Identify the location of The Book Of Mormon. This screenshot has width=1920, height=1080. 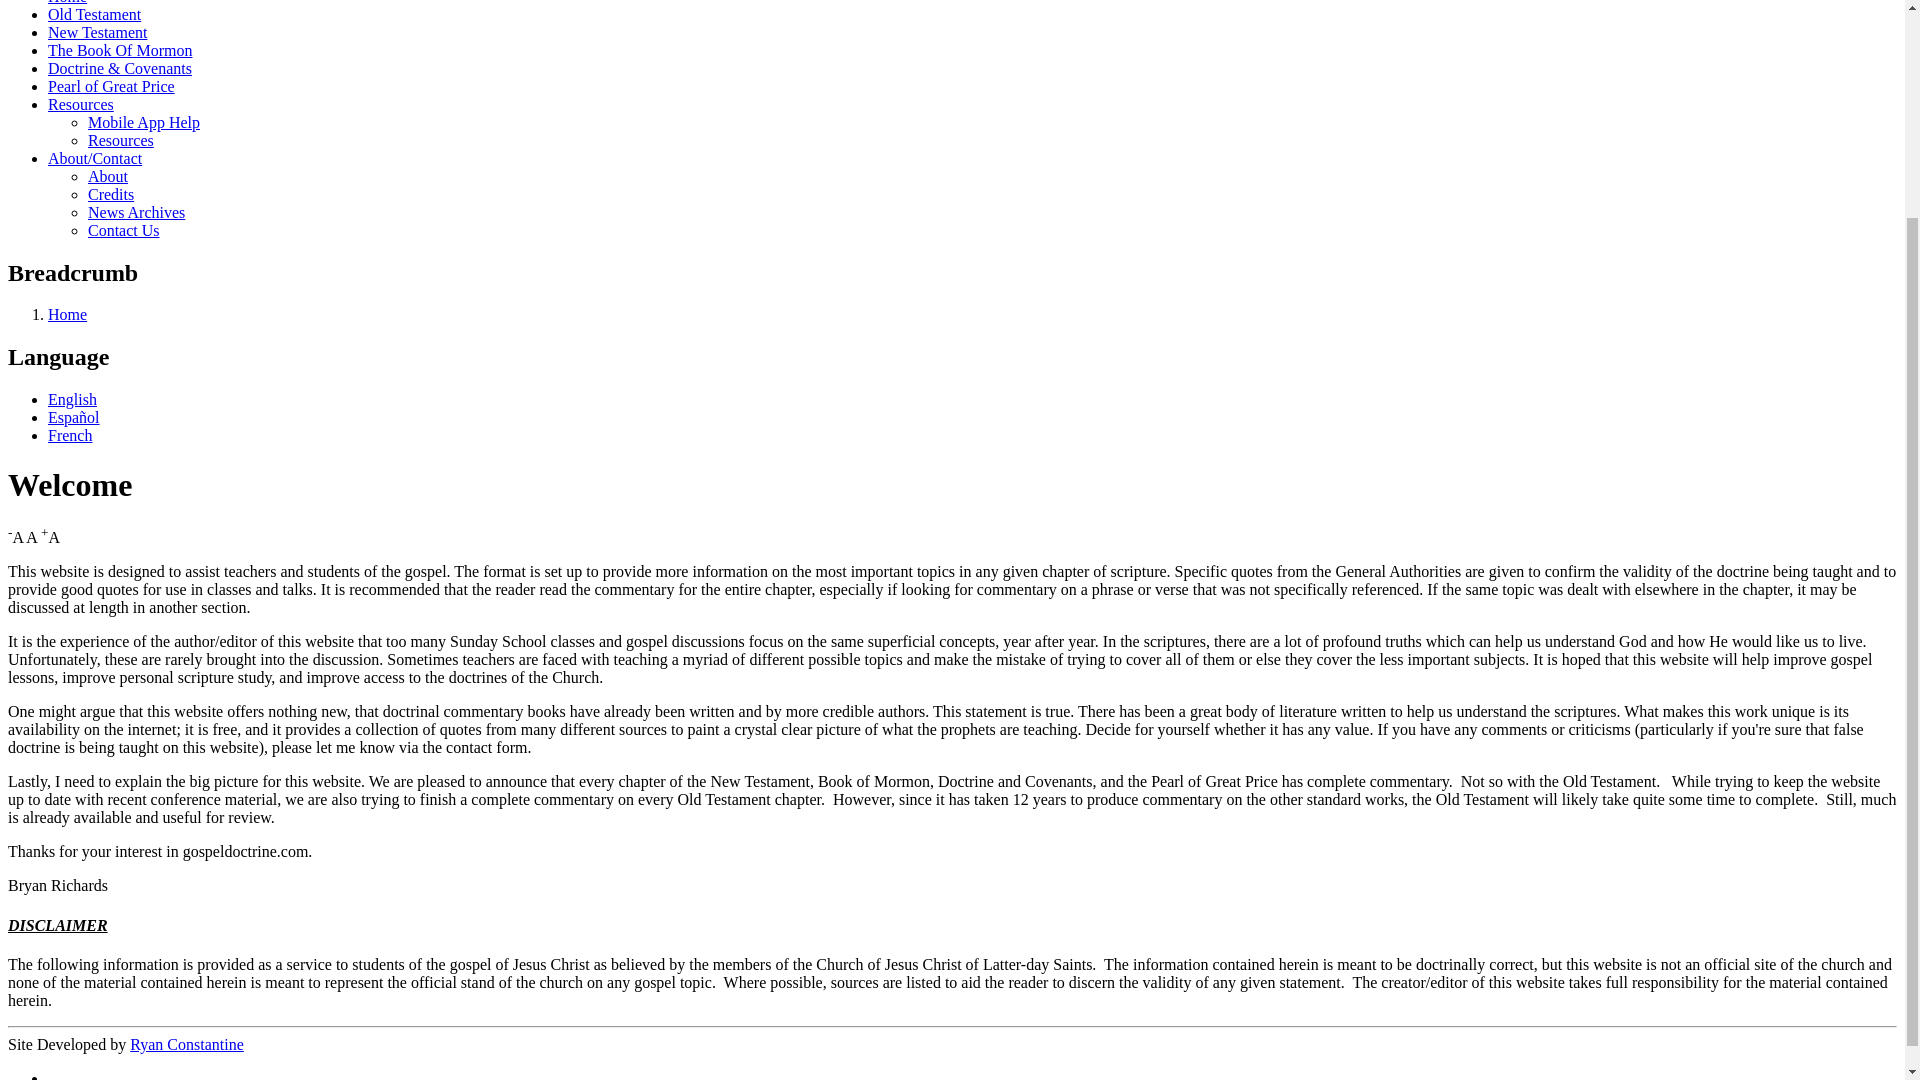
(120, 50).